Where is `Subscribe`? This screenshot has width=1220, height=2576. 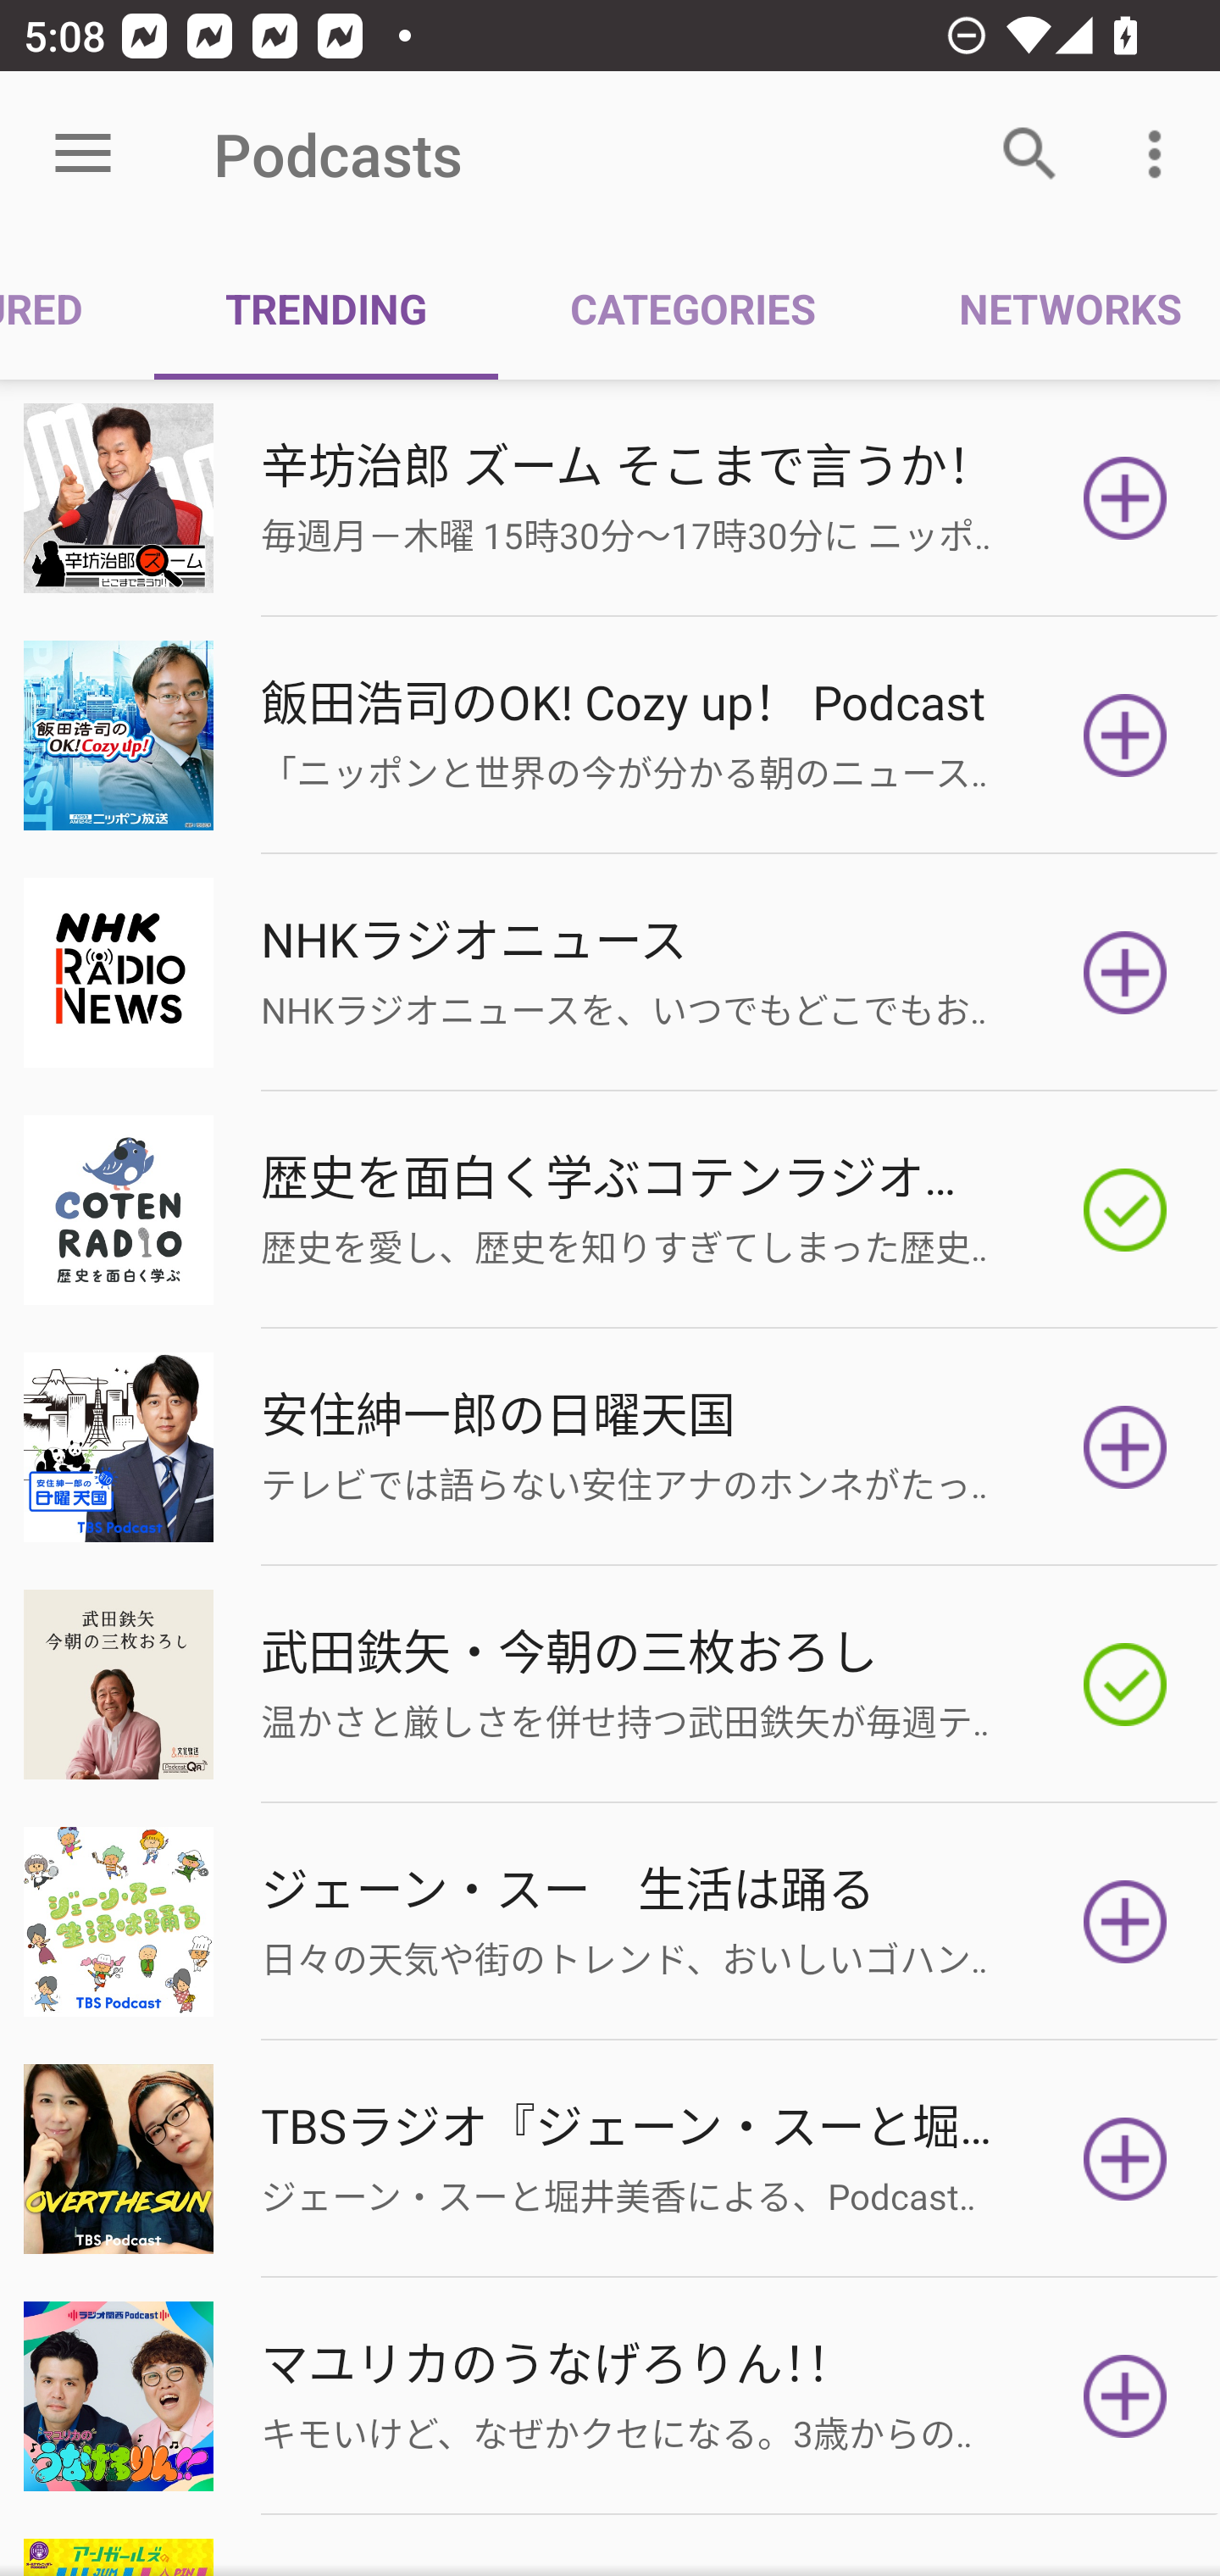
Subscribe is located at coordinates (1125, 2395).